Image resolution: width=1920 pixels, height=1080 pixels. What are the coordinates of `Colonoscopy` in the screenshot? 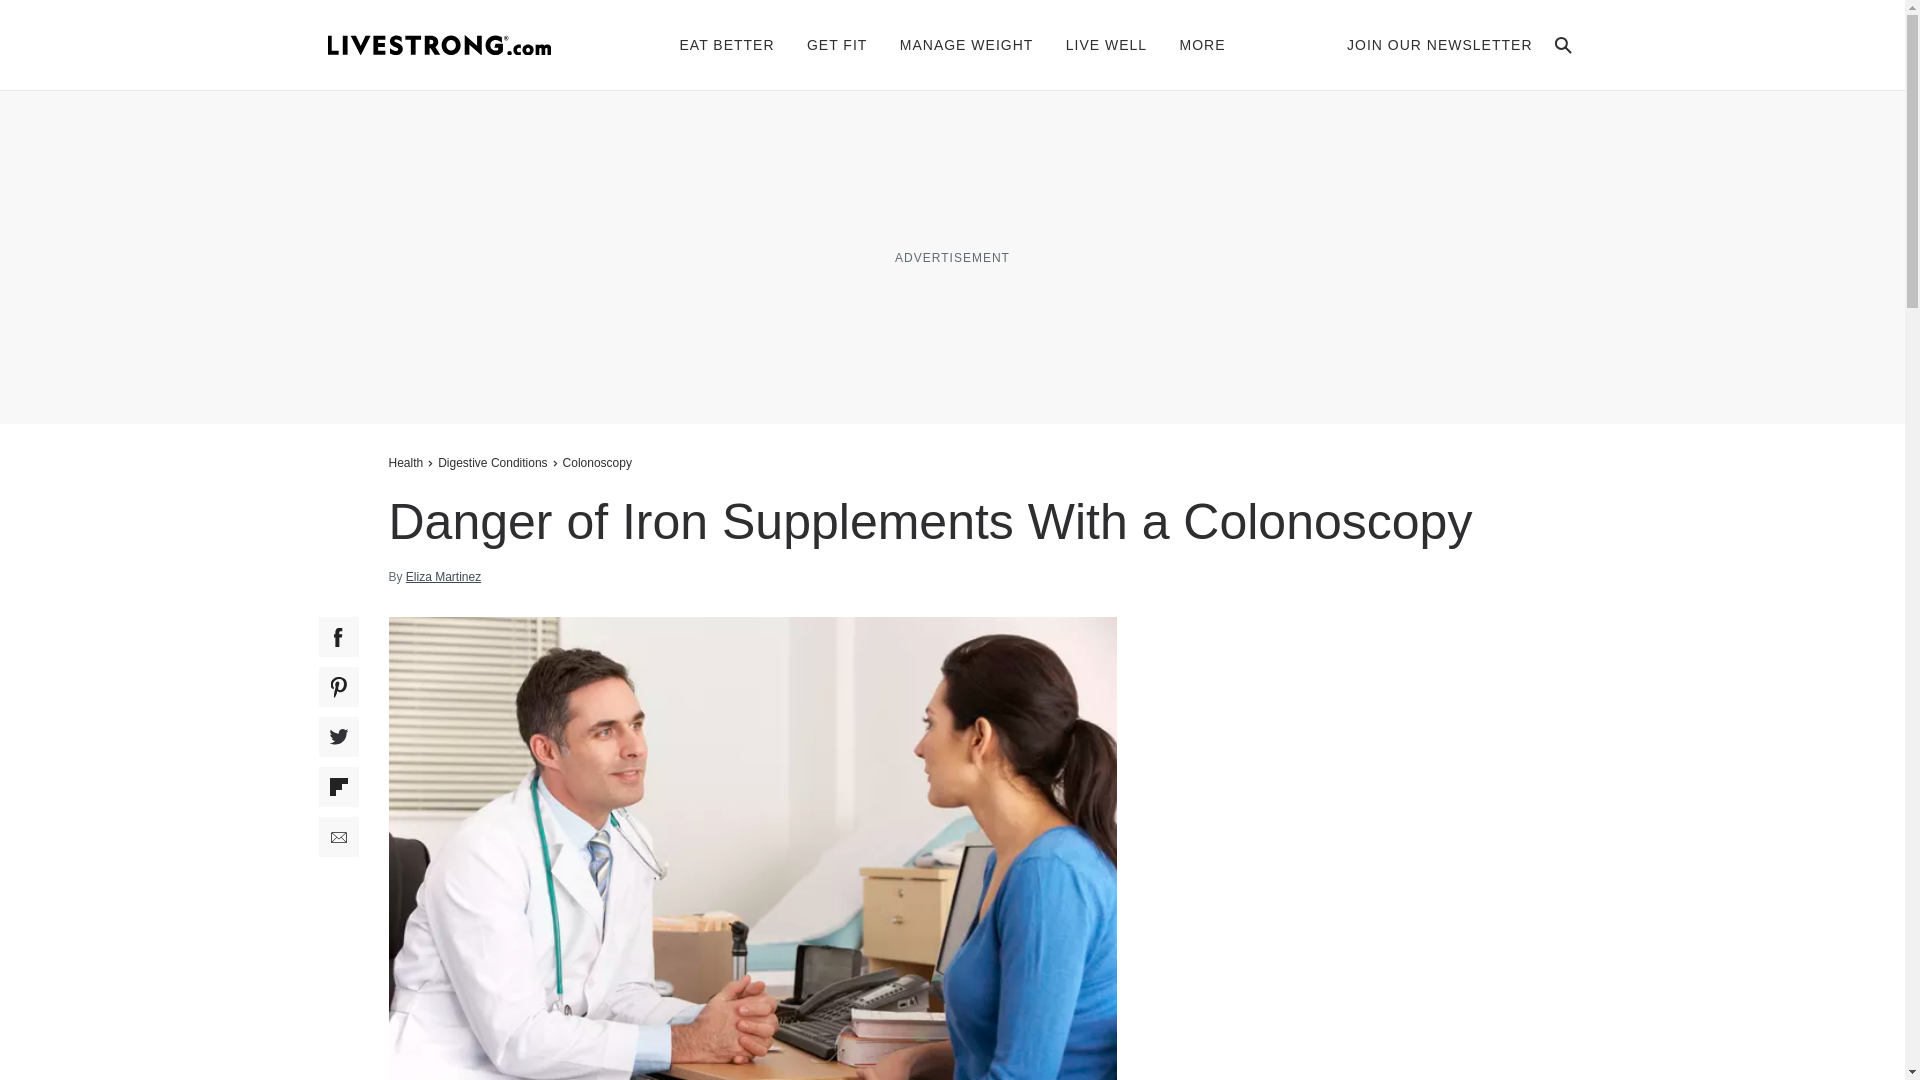 It's located at (598, 462).